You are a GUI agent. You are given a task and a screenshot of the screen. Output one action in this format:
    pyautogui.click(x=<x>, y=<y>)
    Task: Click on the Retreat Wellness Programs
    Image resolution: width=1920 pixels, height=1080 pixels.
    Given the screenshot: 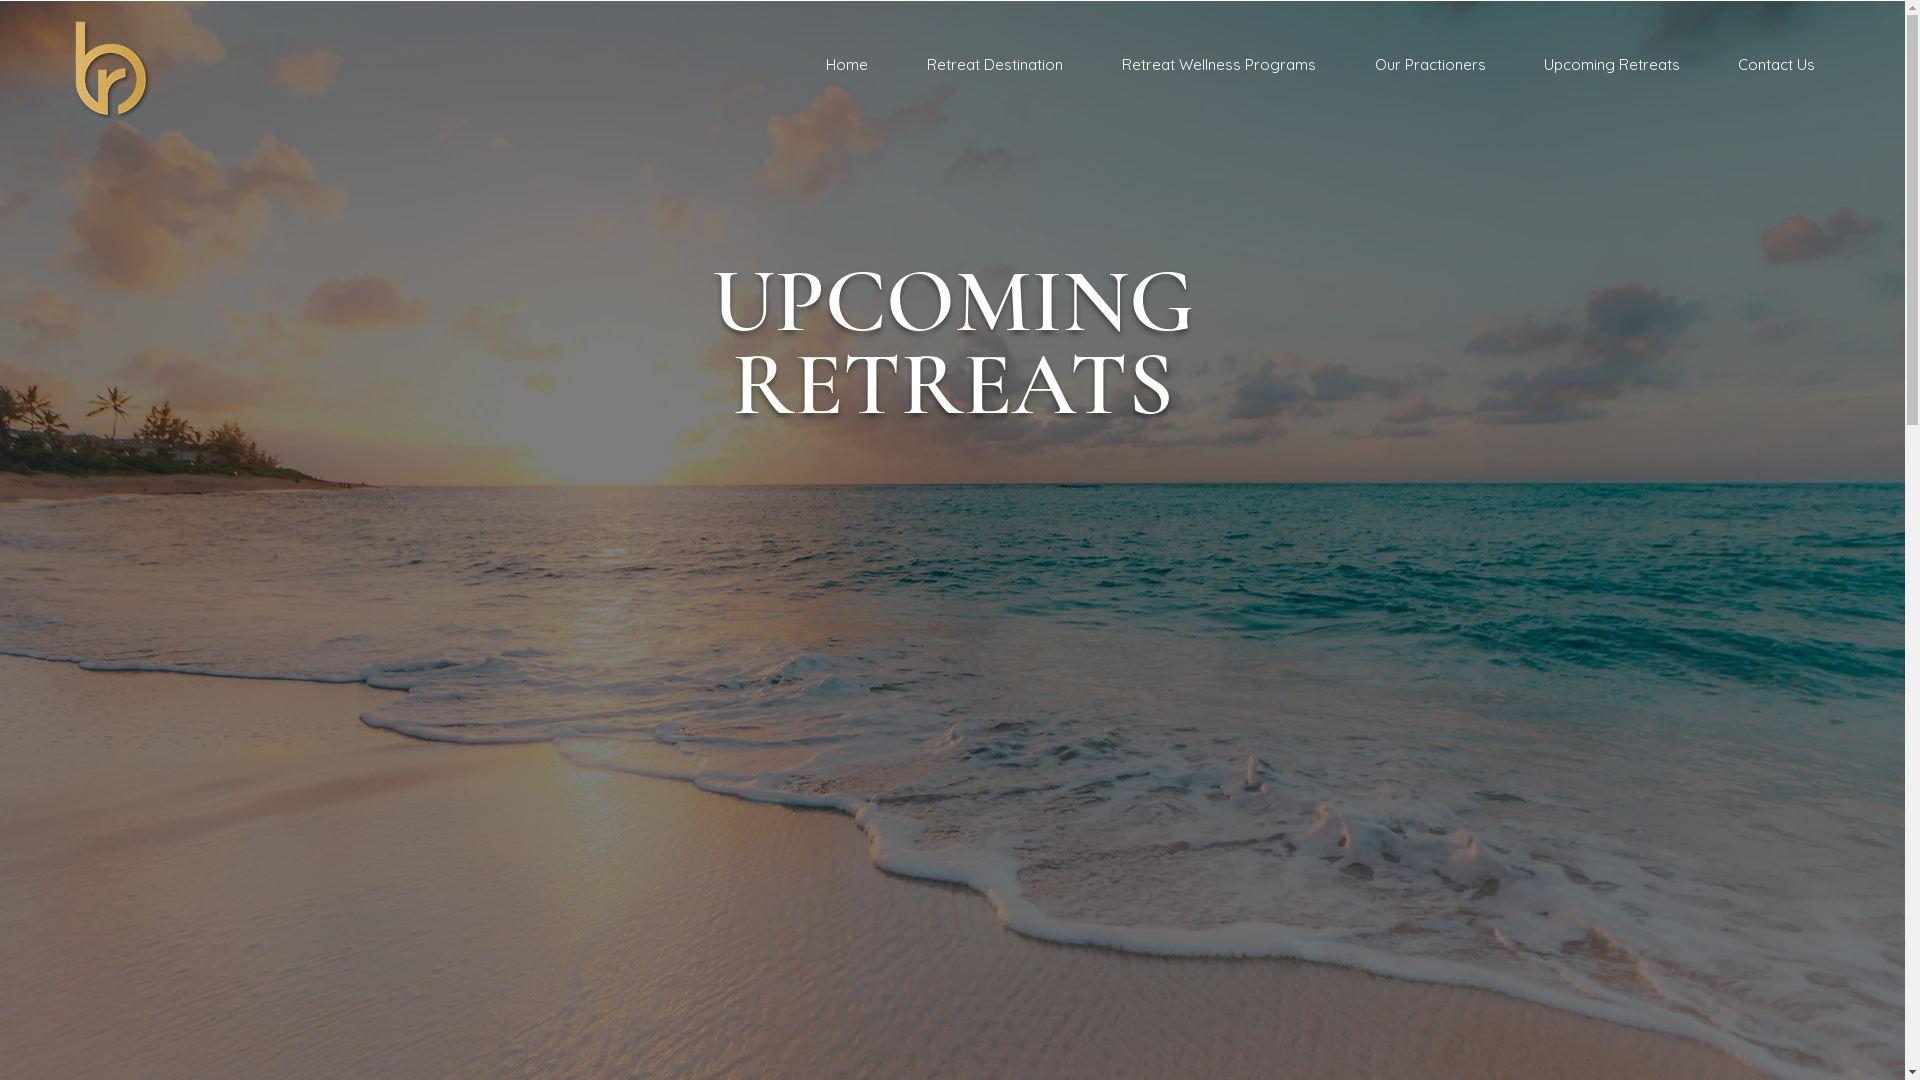 What is the action you would take?
    pyautogui.click(x=1218, y=65)
    